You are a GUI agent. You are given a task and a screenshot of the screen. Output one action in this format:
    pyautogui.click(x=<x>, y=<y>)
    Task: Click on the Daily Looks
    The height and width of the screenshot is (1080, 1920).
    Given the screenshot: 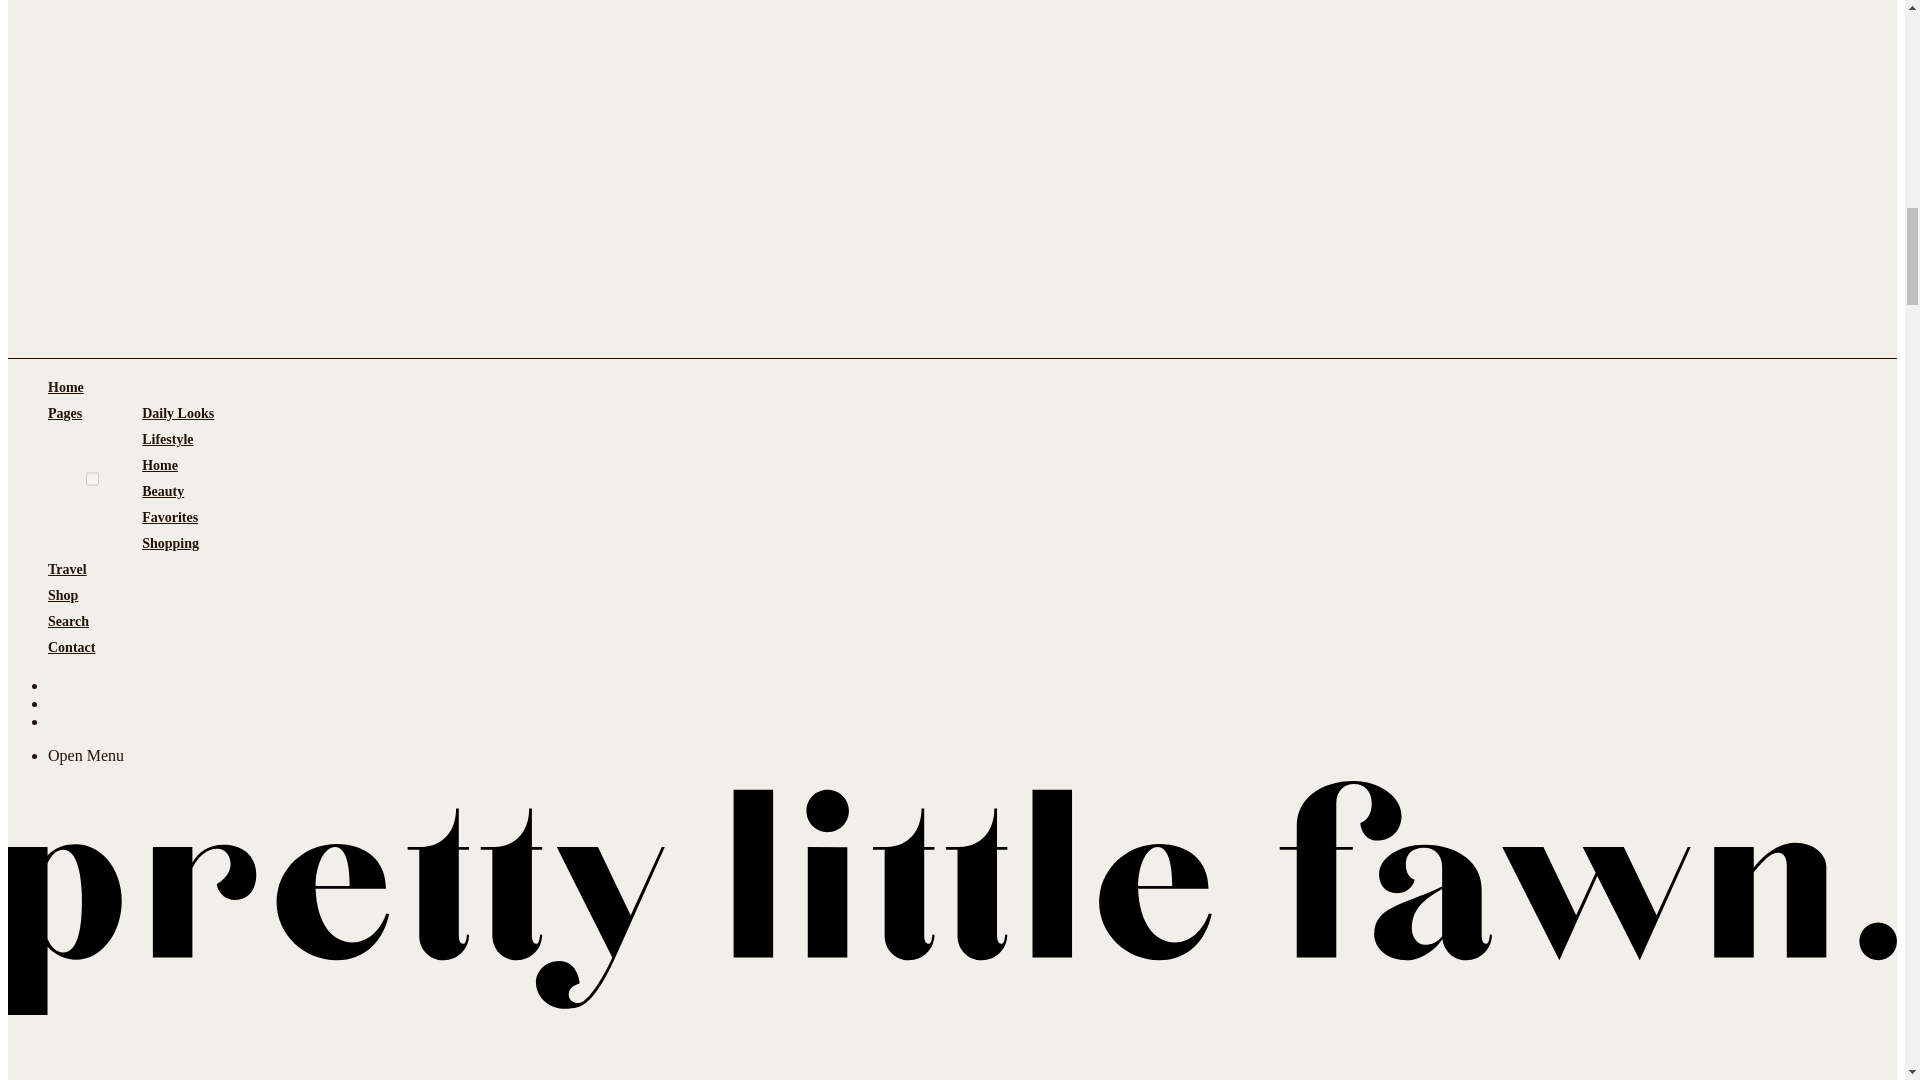 What is the action you would take?
    pyautogui.click(x=178, y=413)
    